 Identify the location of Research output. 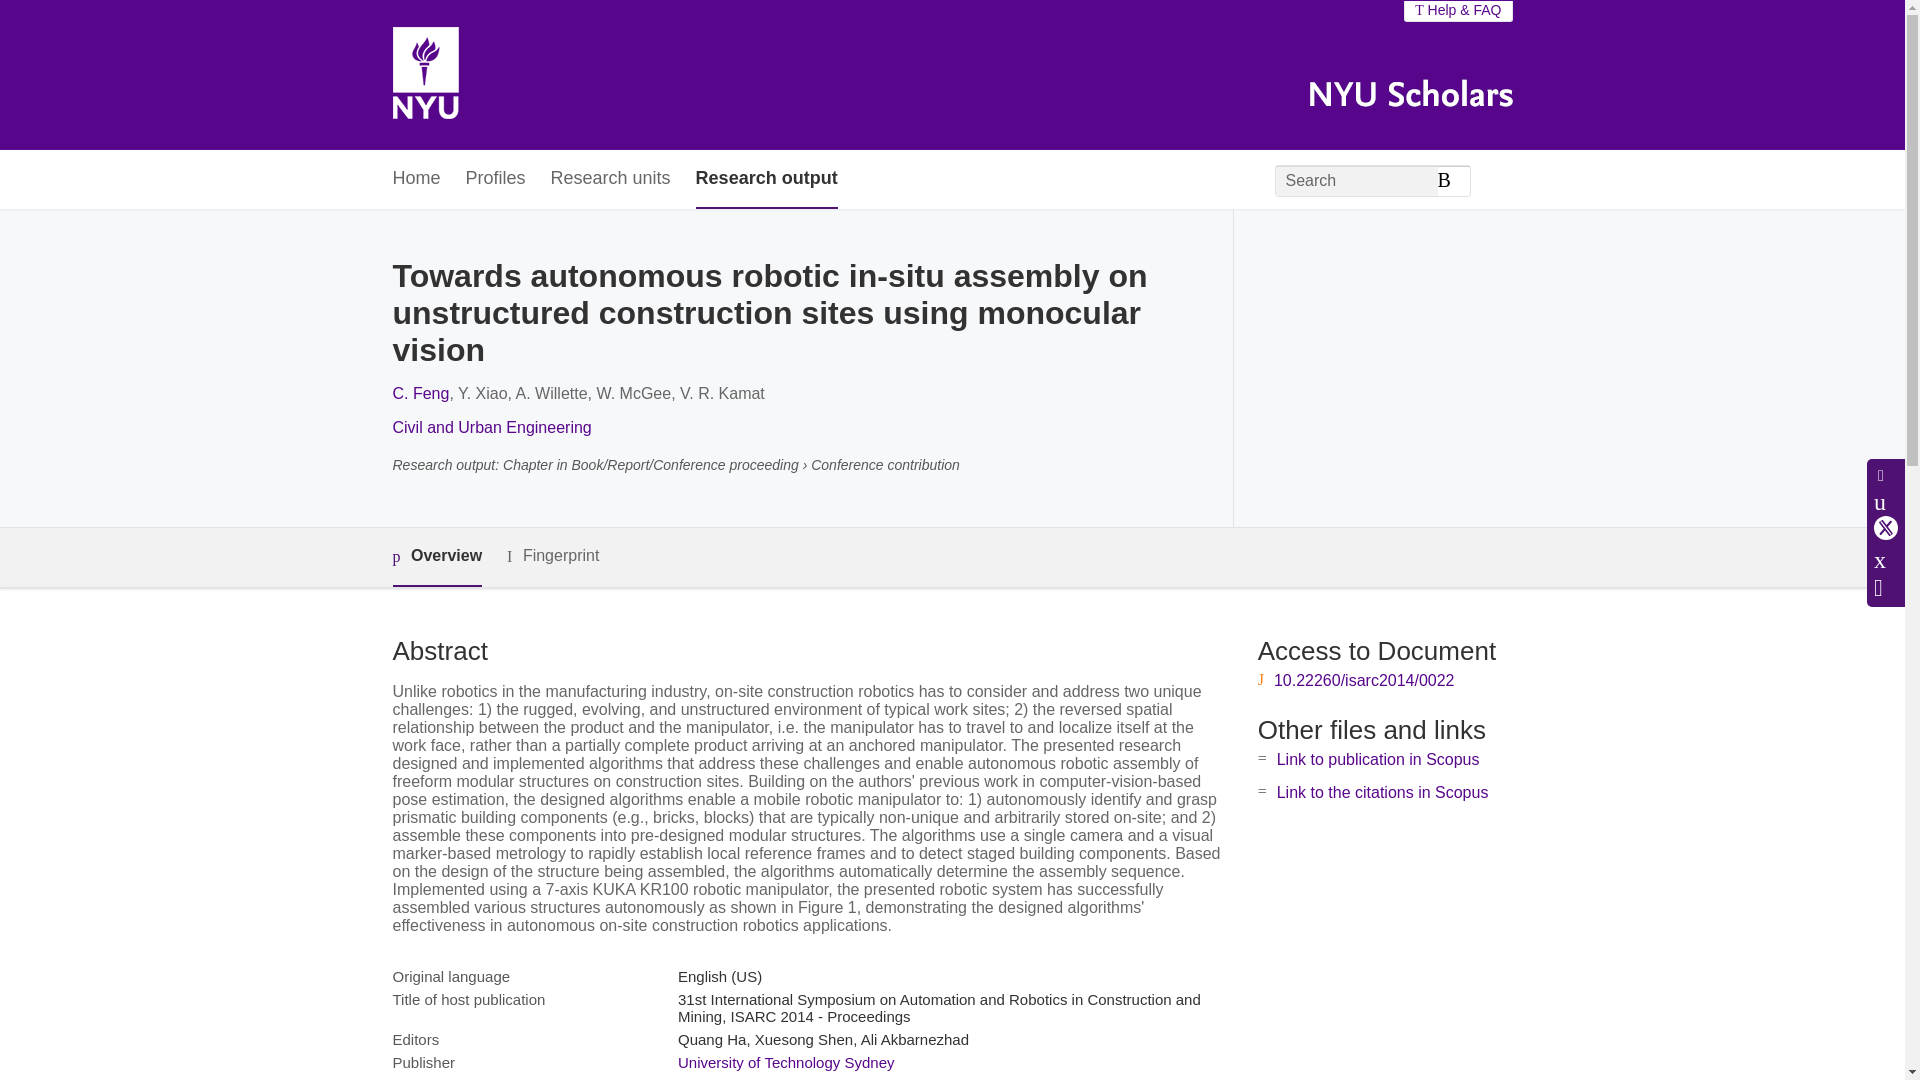
(766, 180).